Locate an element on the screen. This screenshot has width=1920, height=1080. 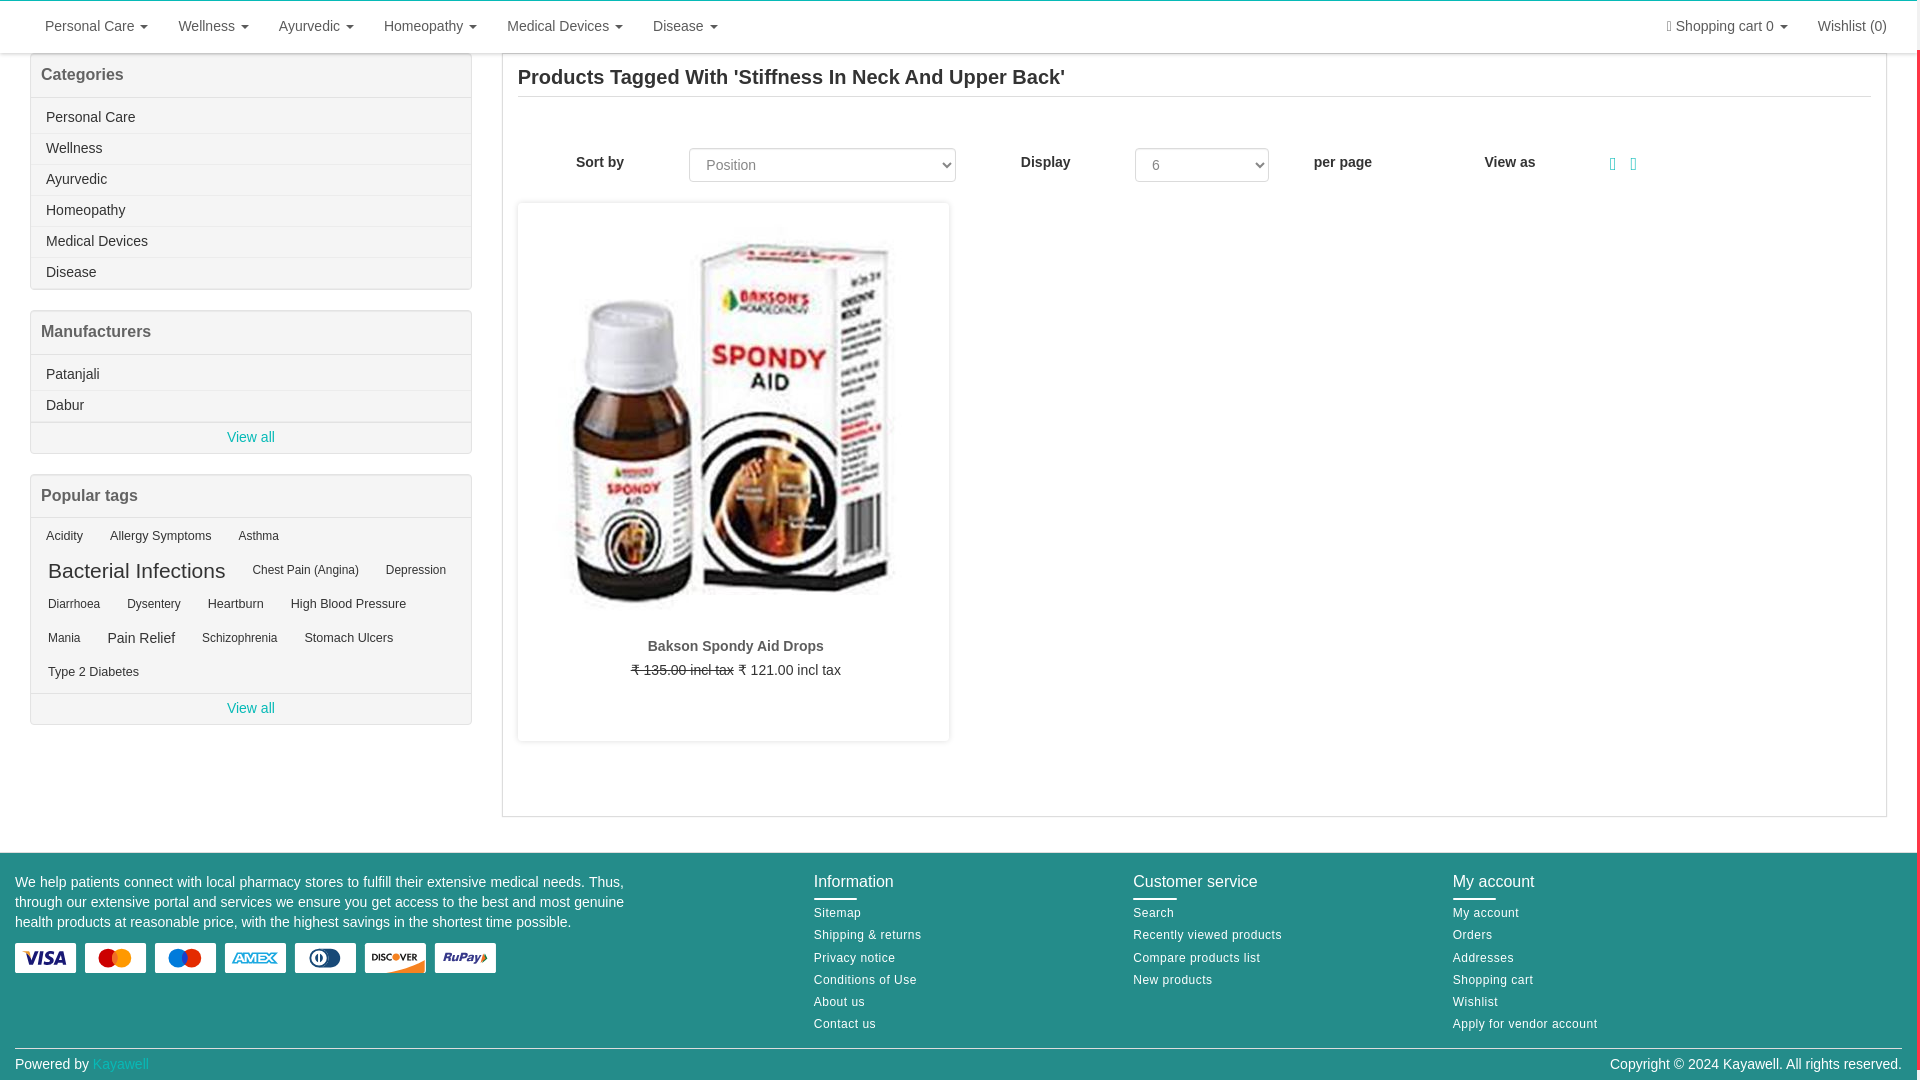
Bakson Spondy Aid Drops is located at coordinates (736, 646).